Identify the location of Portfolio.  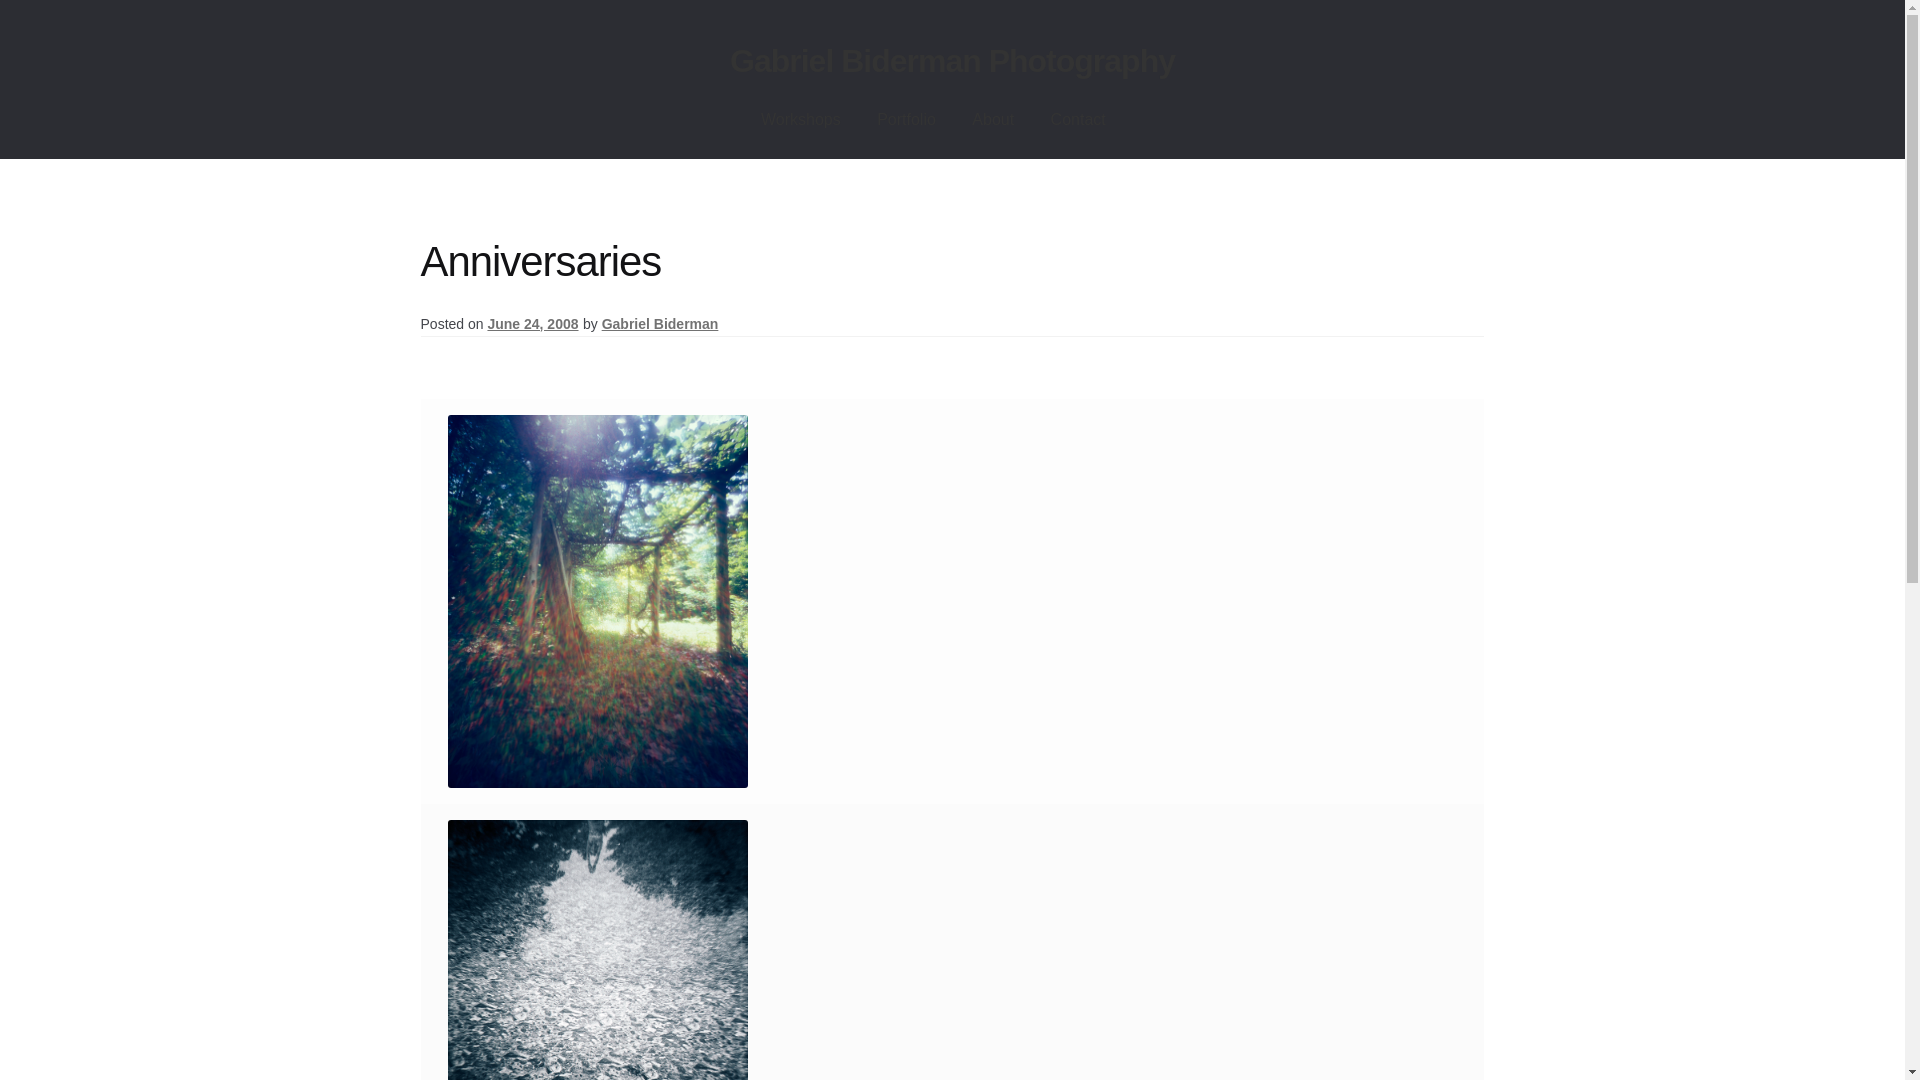
(906, 120).